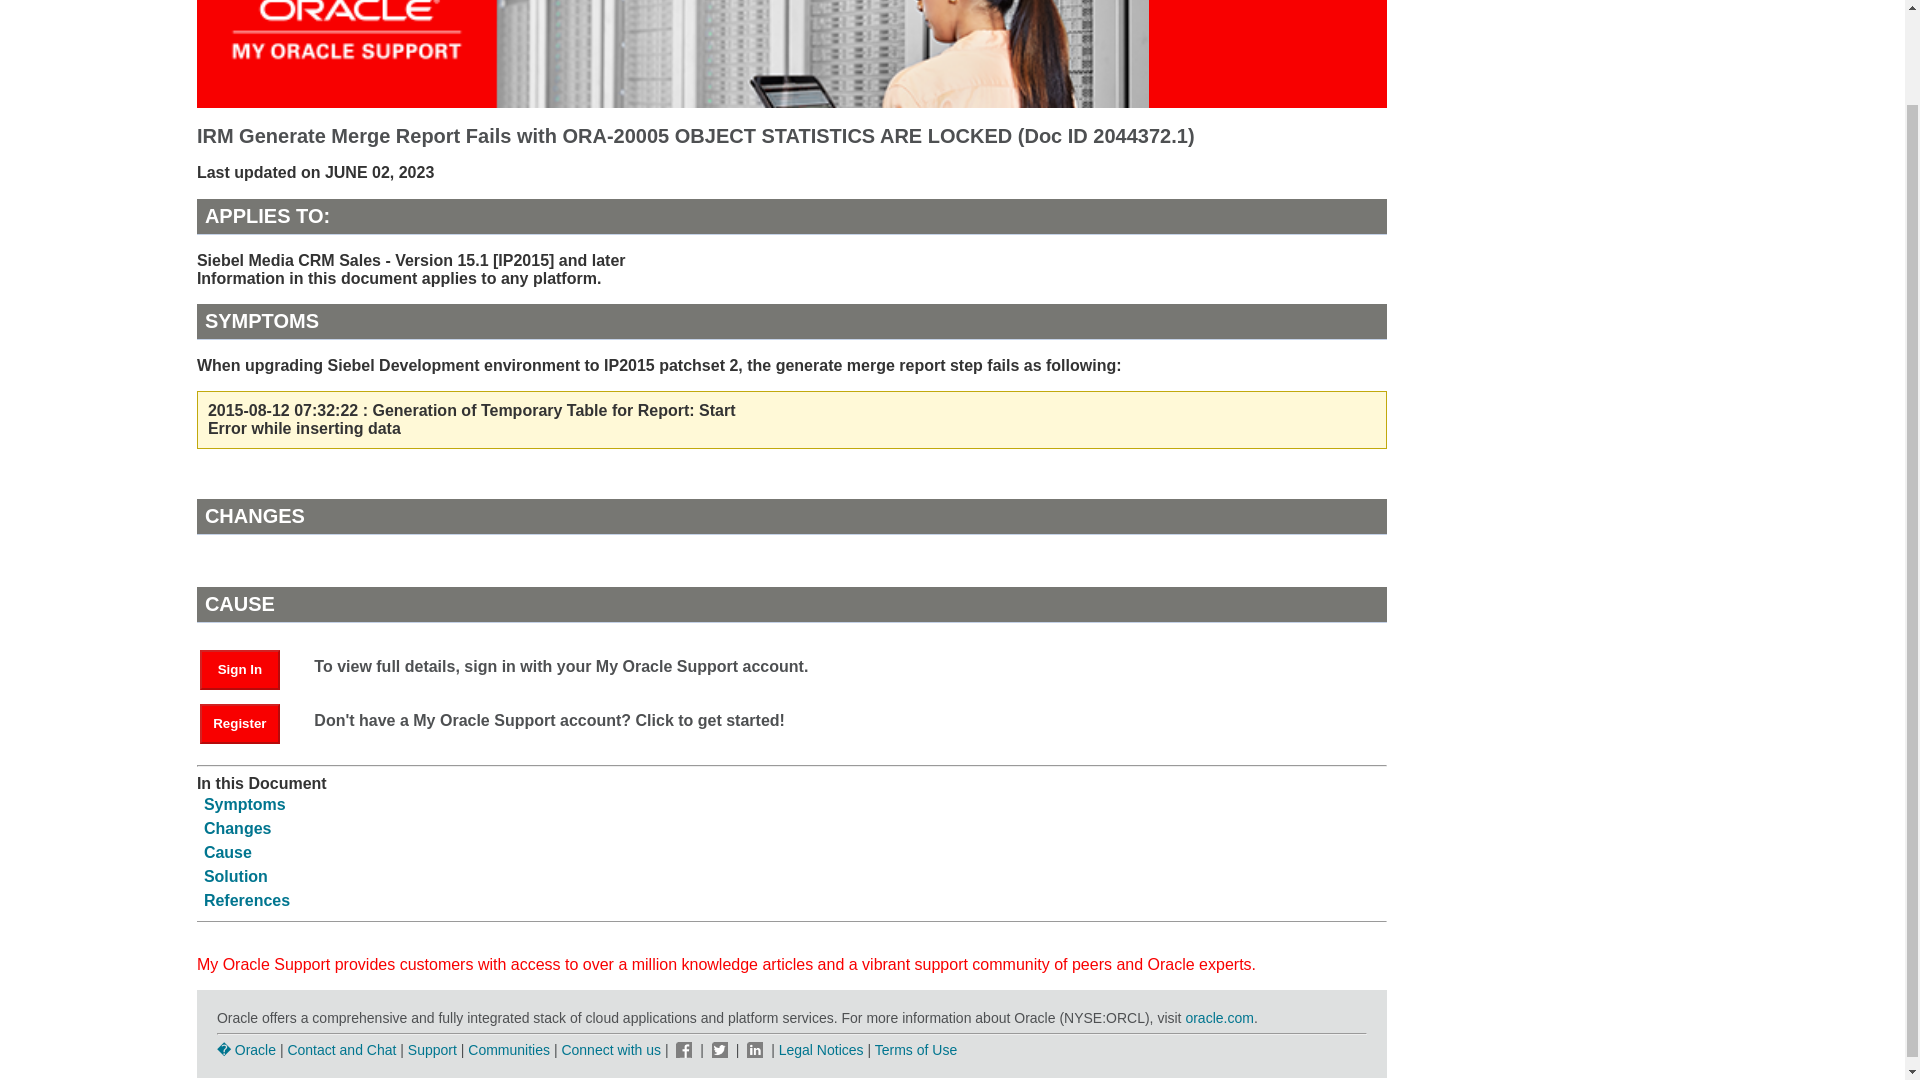 Image resolution: width=1920 pixels, height=1080 pixels. What do you see at coordinates (240, 670) in the screenshot?
I see `Sign In` at bounding box center [240, 670].